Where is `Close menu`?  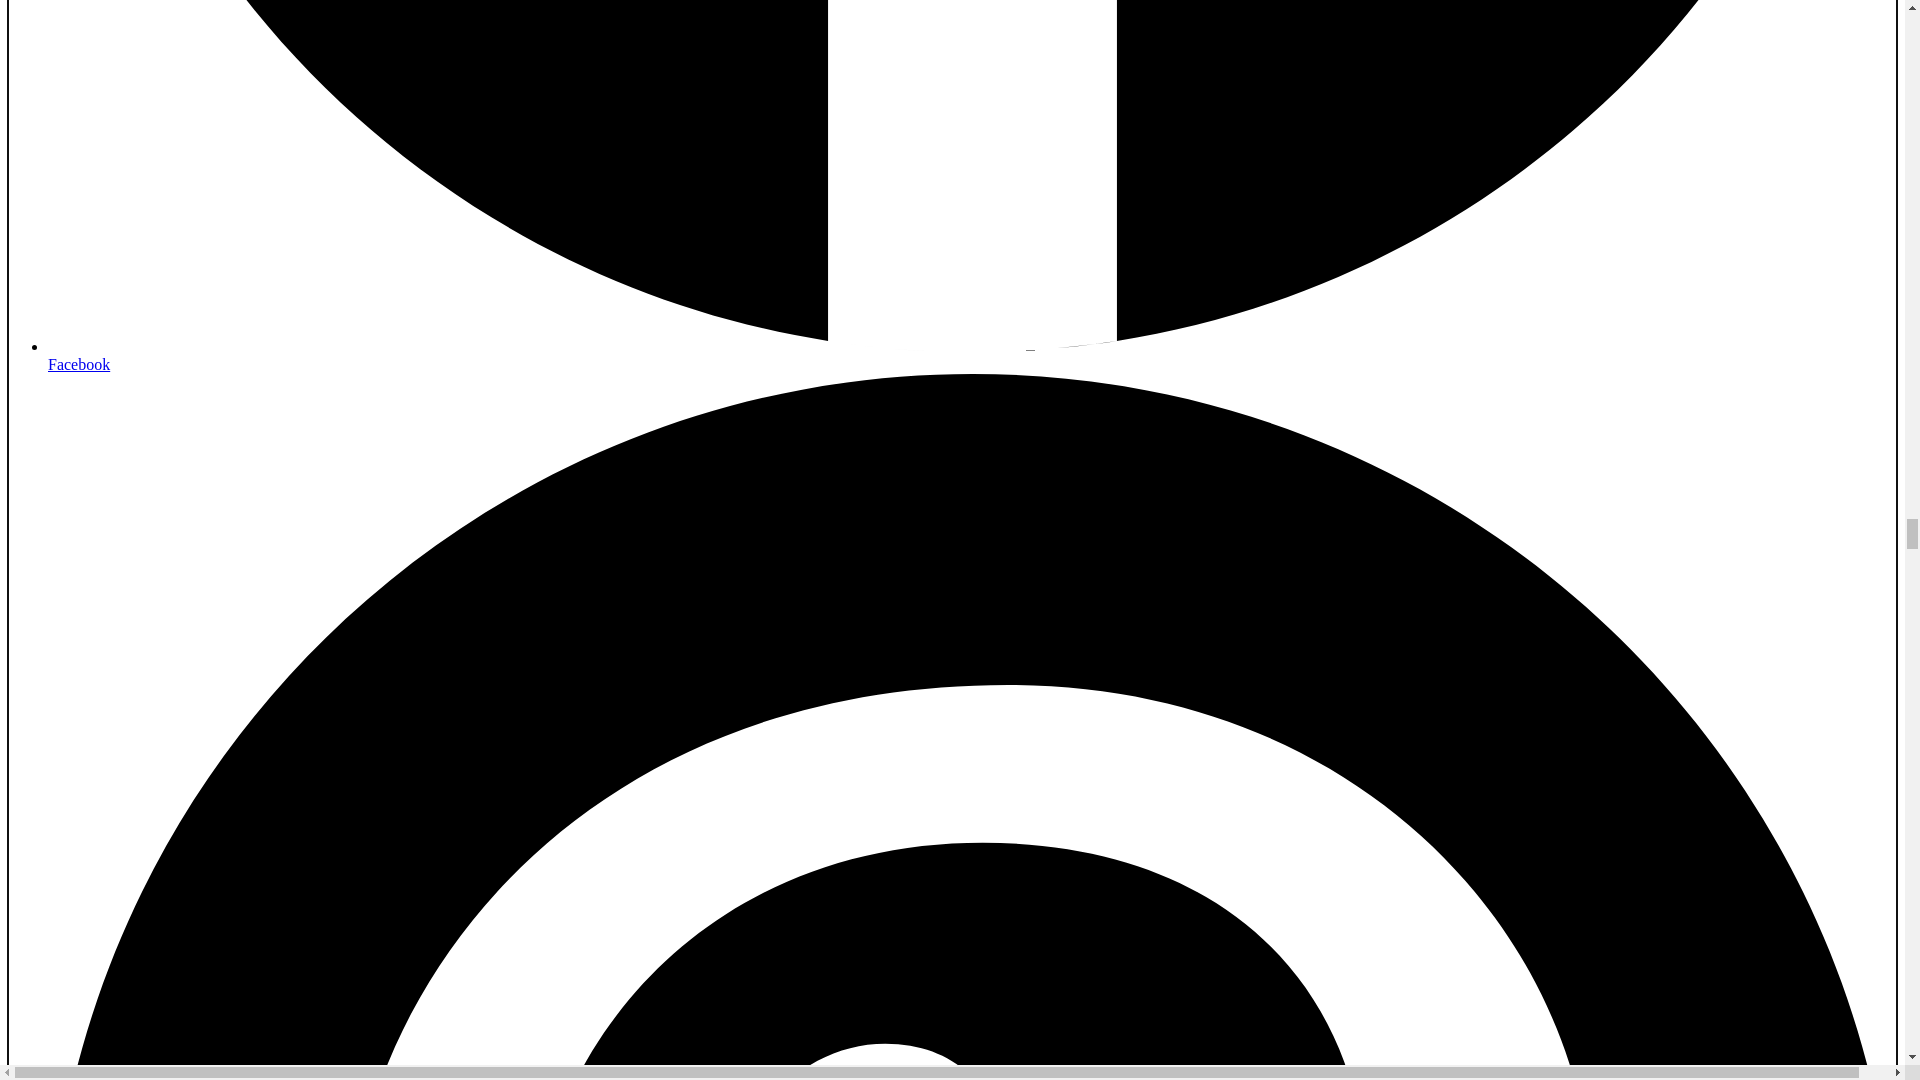 Close menu is located at coordinates (54, 76).